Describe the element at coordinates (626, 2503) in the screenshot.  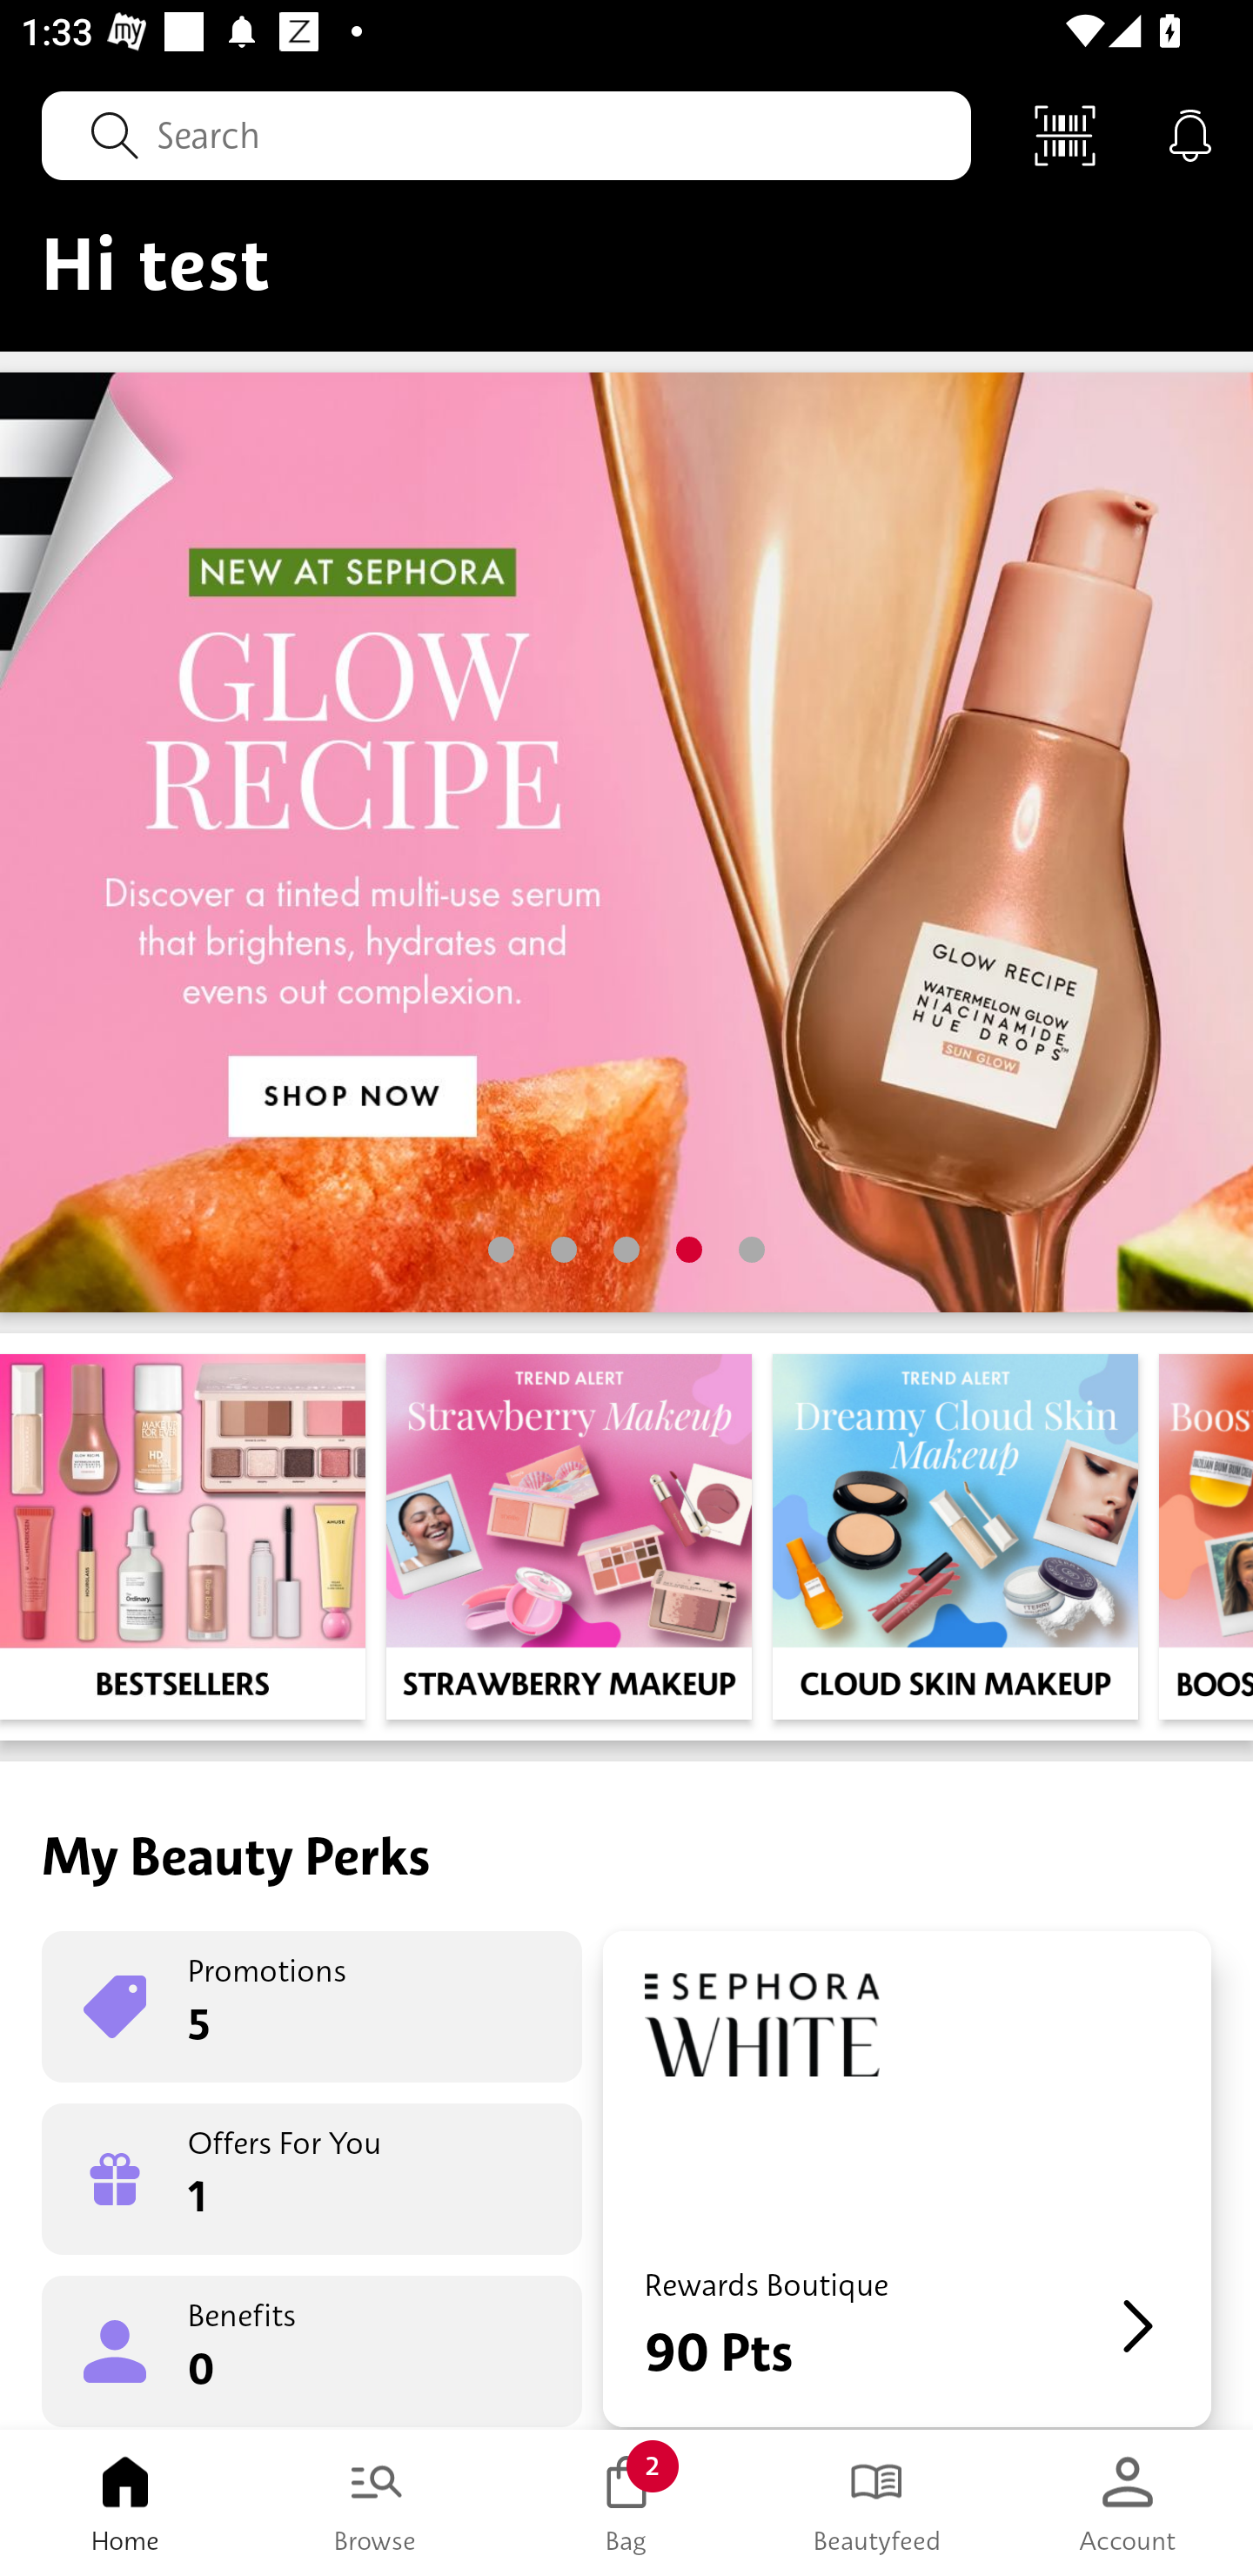
I see `Bag 2 Bag` at that location.